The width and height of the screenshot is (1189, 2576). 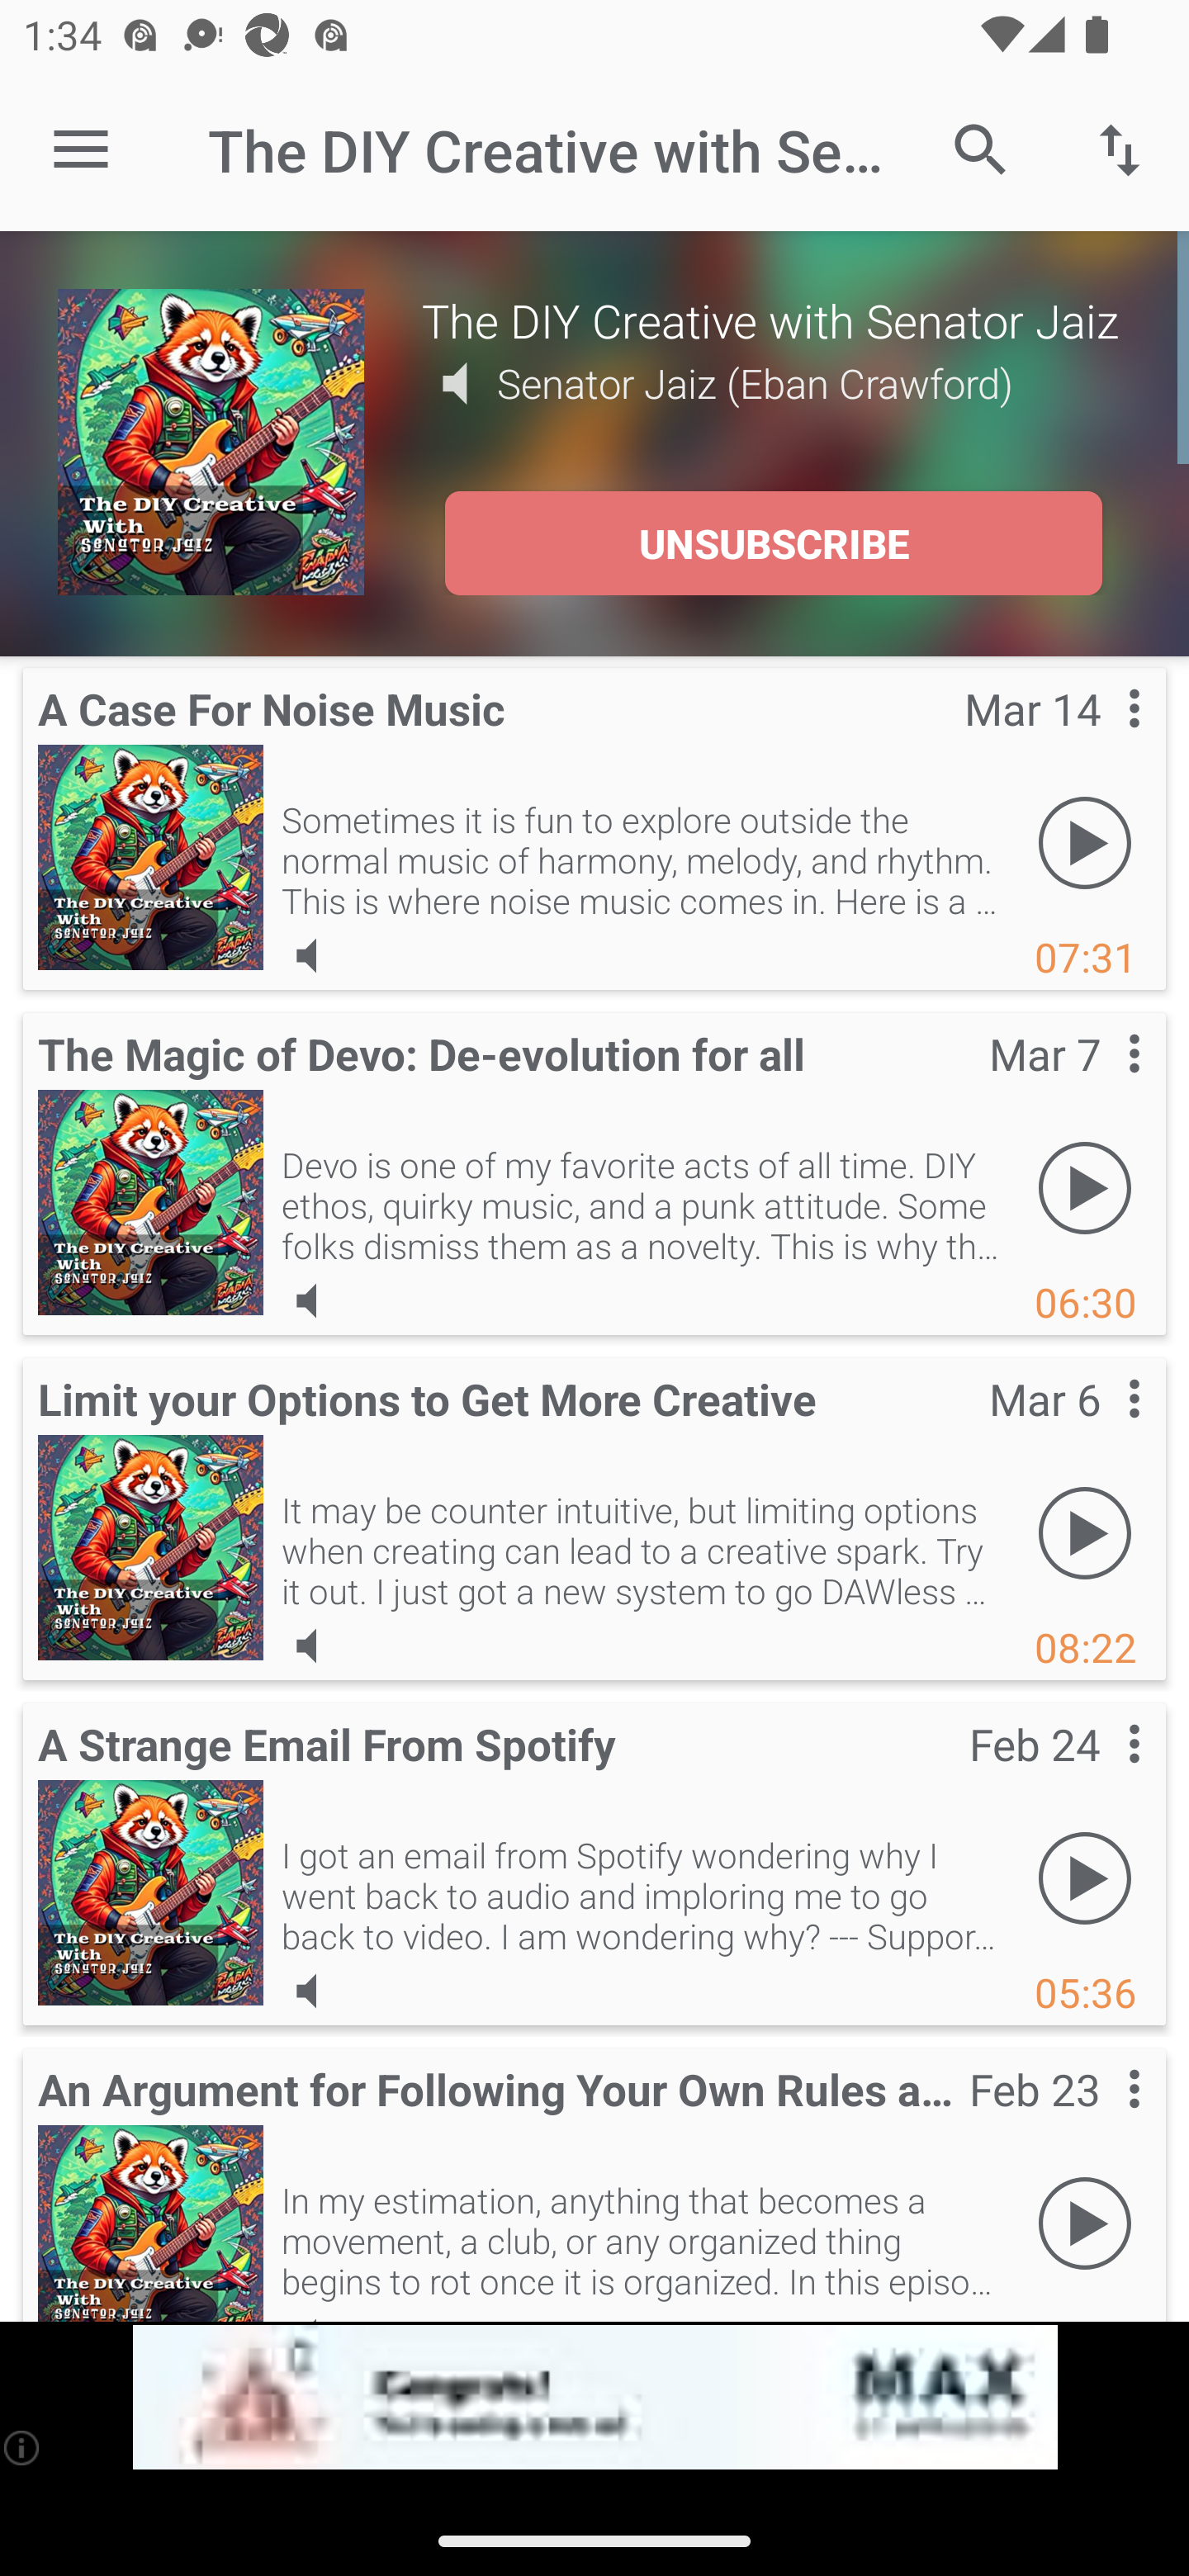 I want to click on Contextual menu, so click(x=1098, y=1430).